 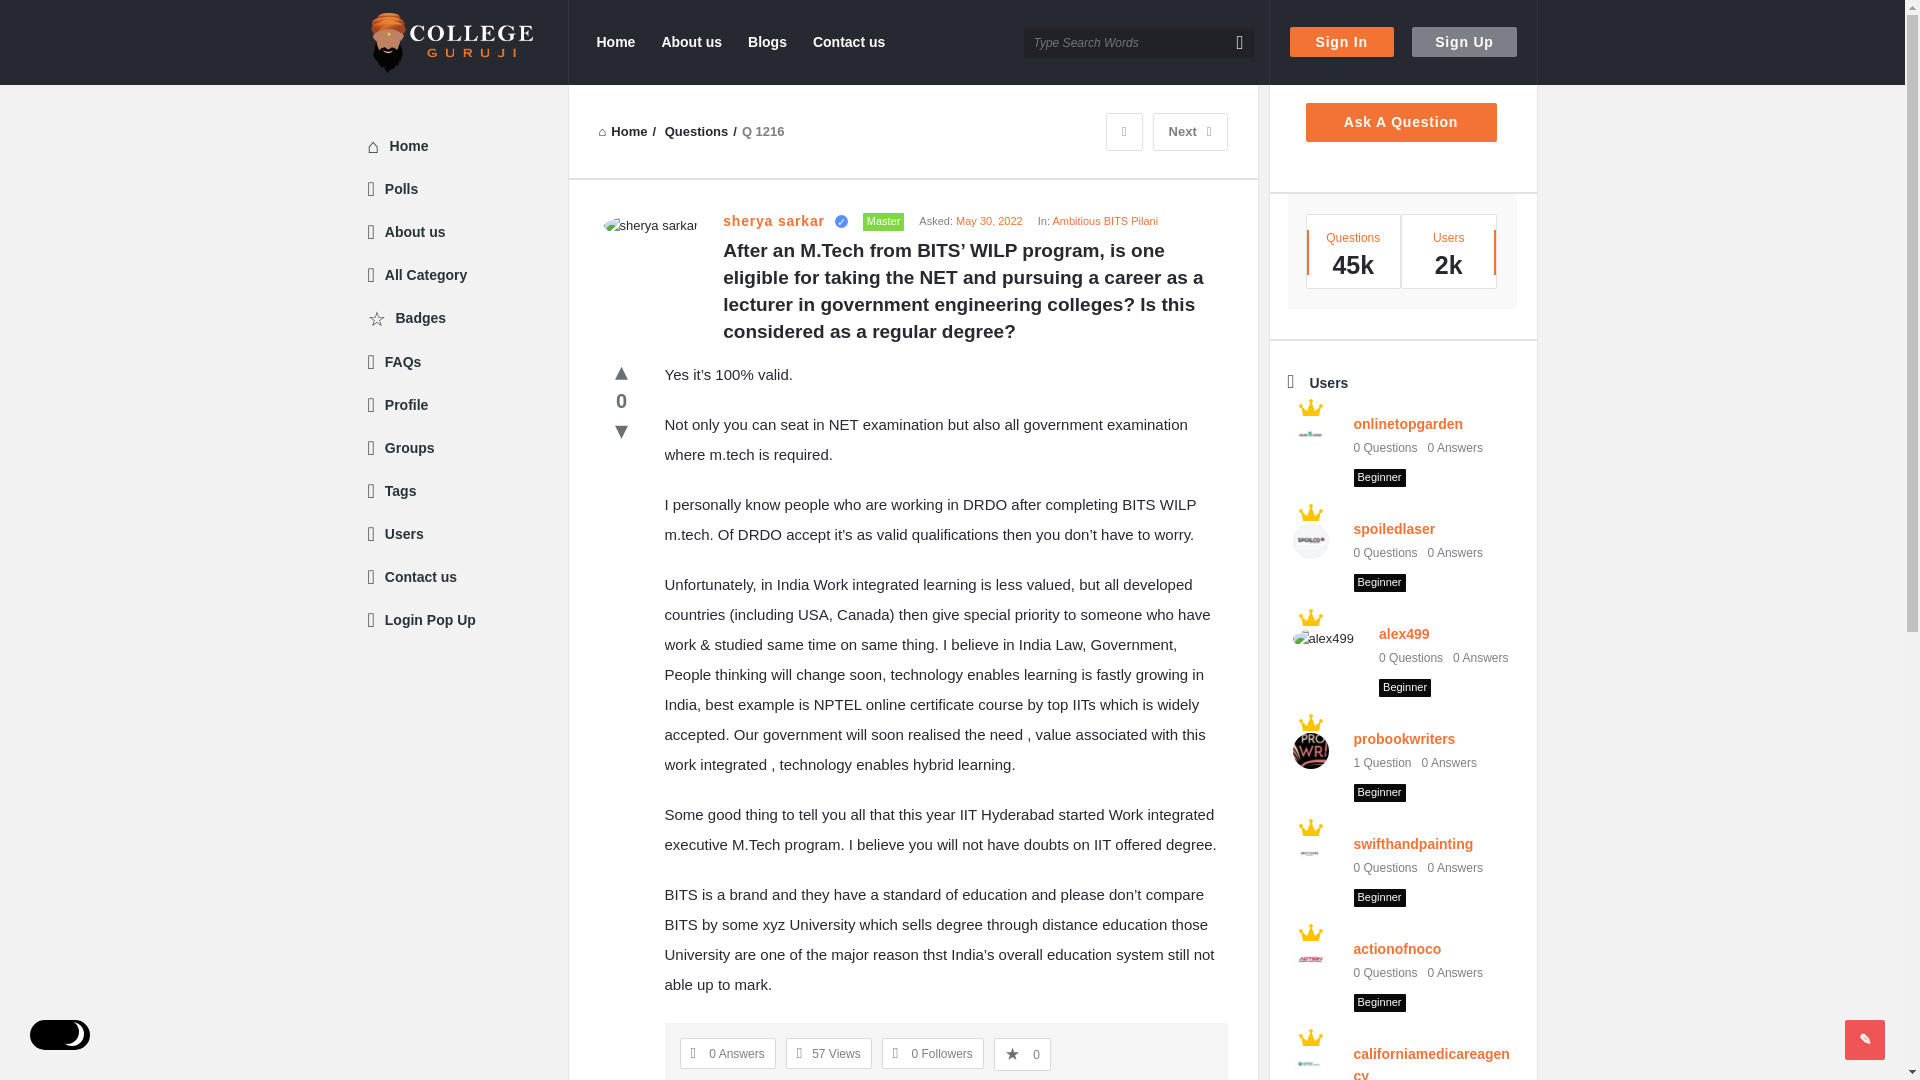 I want to click on sherya sarkar, so click(x=650, y=225).